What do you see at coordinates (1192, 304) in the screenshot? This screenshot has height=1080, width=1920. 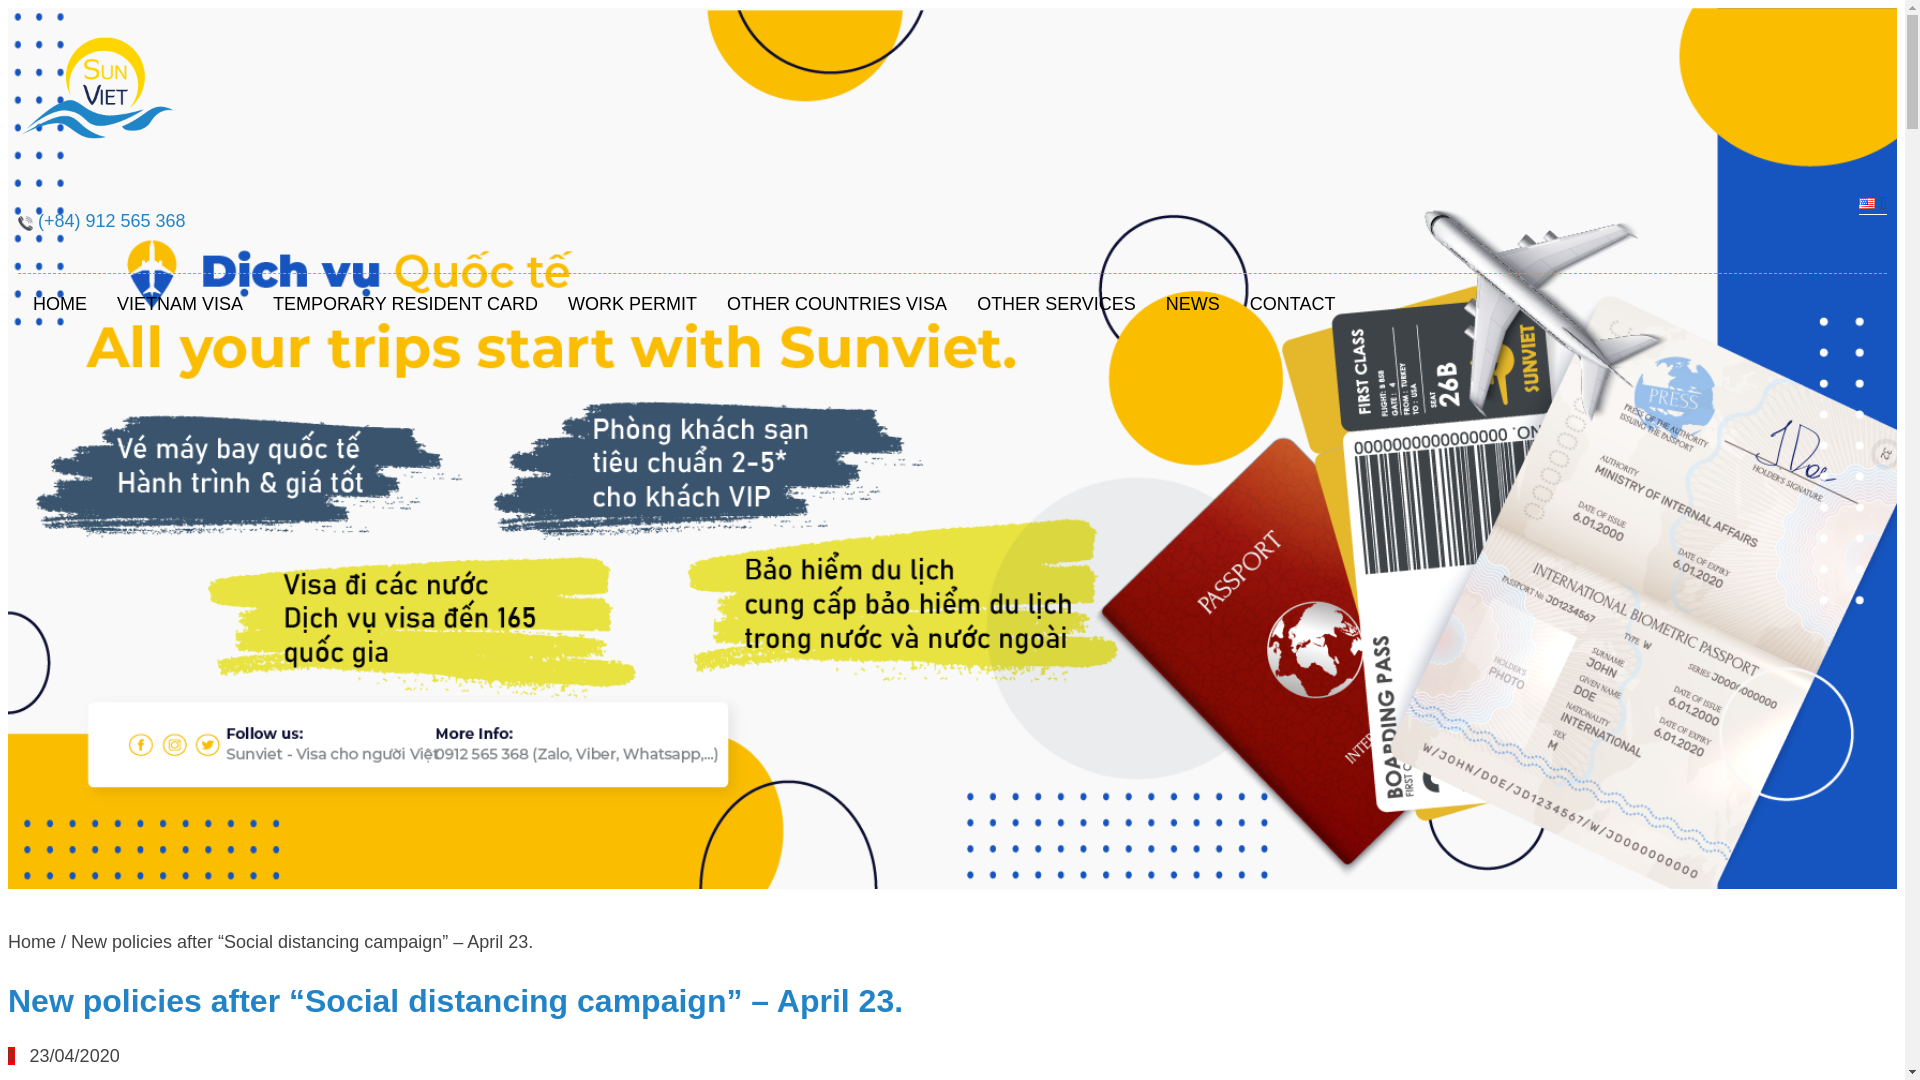 I see `NEWS` at bounding box center [1192, 304].